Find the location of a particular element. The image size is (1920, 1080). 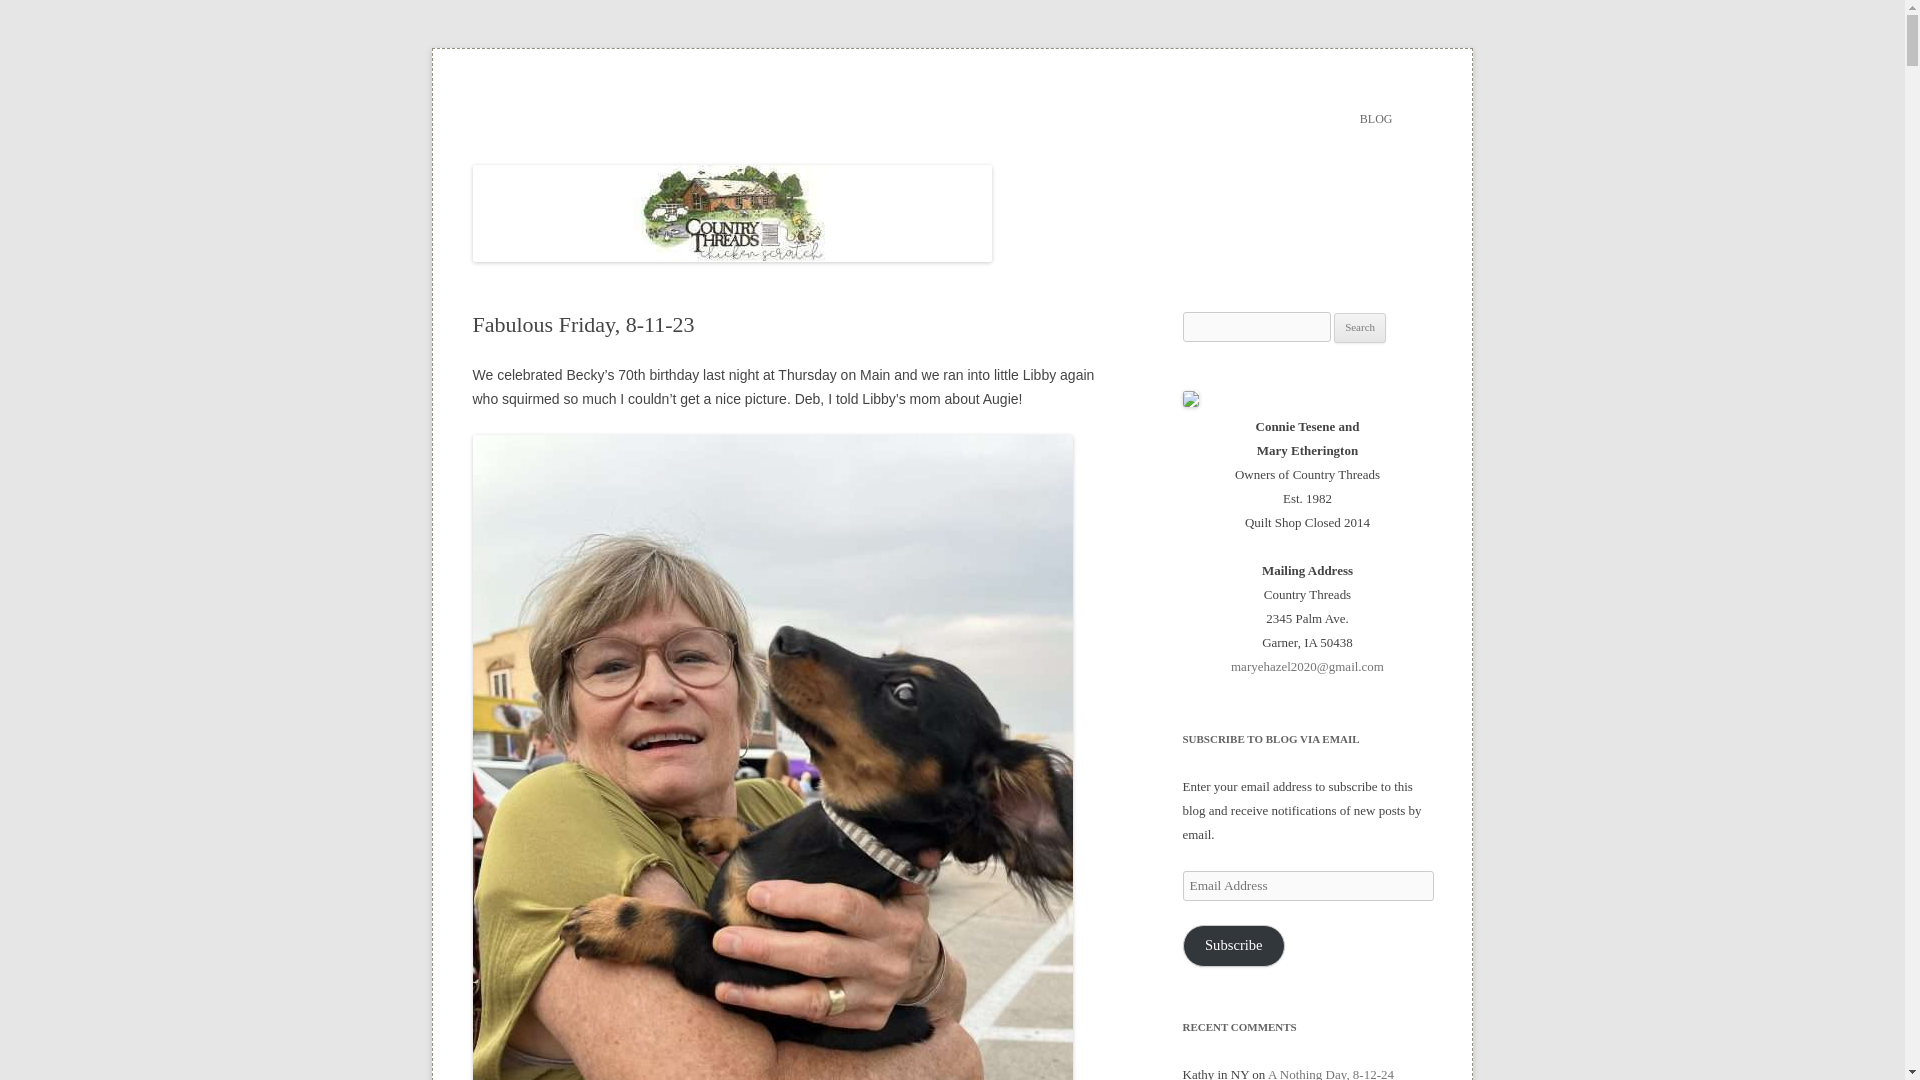

Country Threads Chicken Scratch is located at coordinates (663, 96).